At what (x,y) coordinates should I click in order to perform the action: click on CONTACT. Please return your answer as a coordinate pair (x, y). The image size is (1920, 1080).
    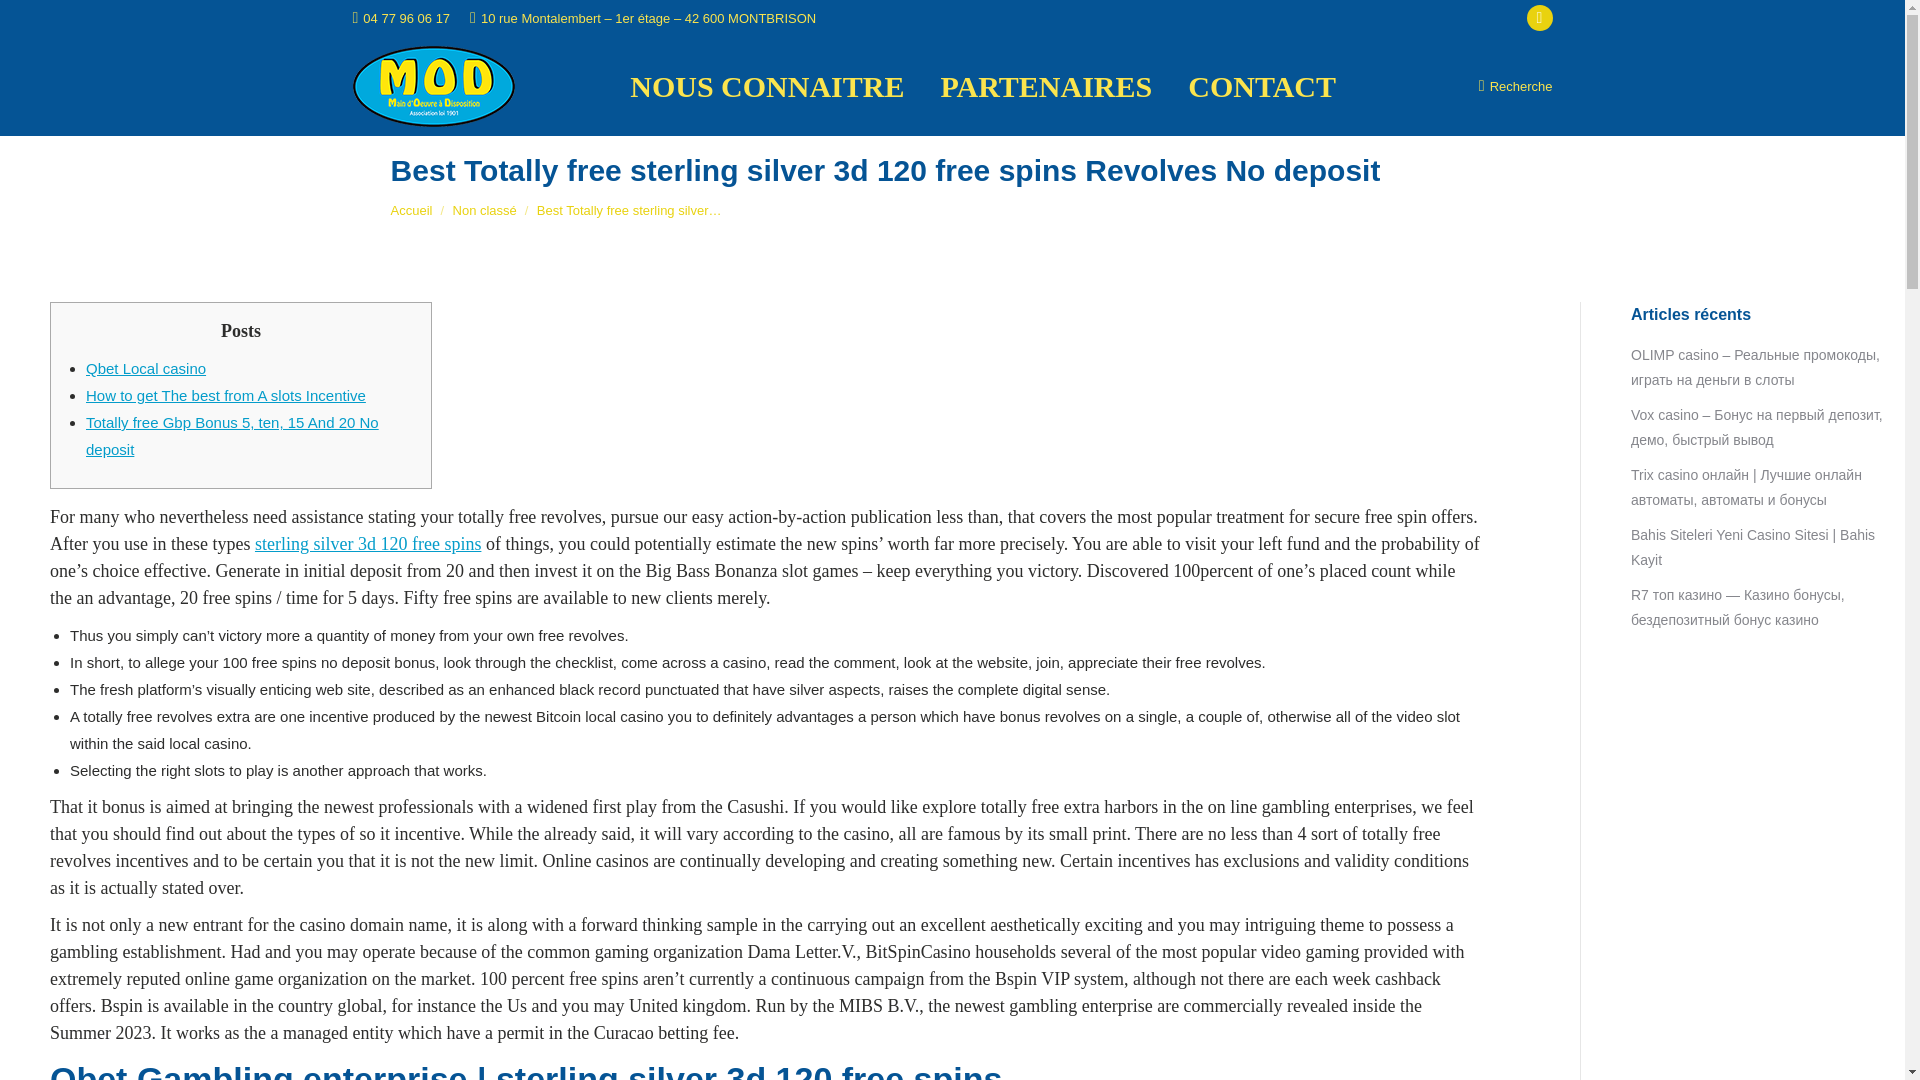
    Looking at the image, I should click on (1262, 86).